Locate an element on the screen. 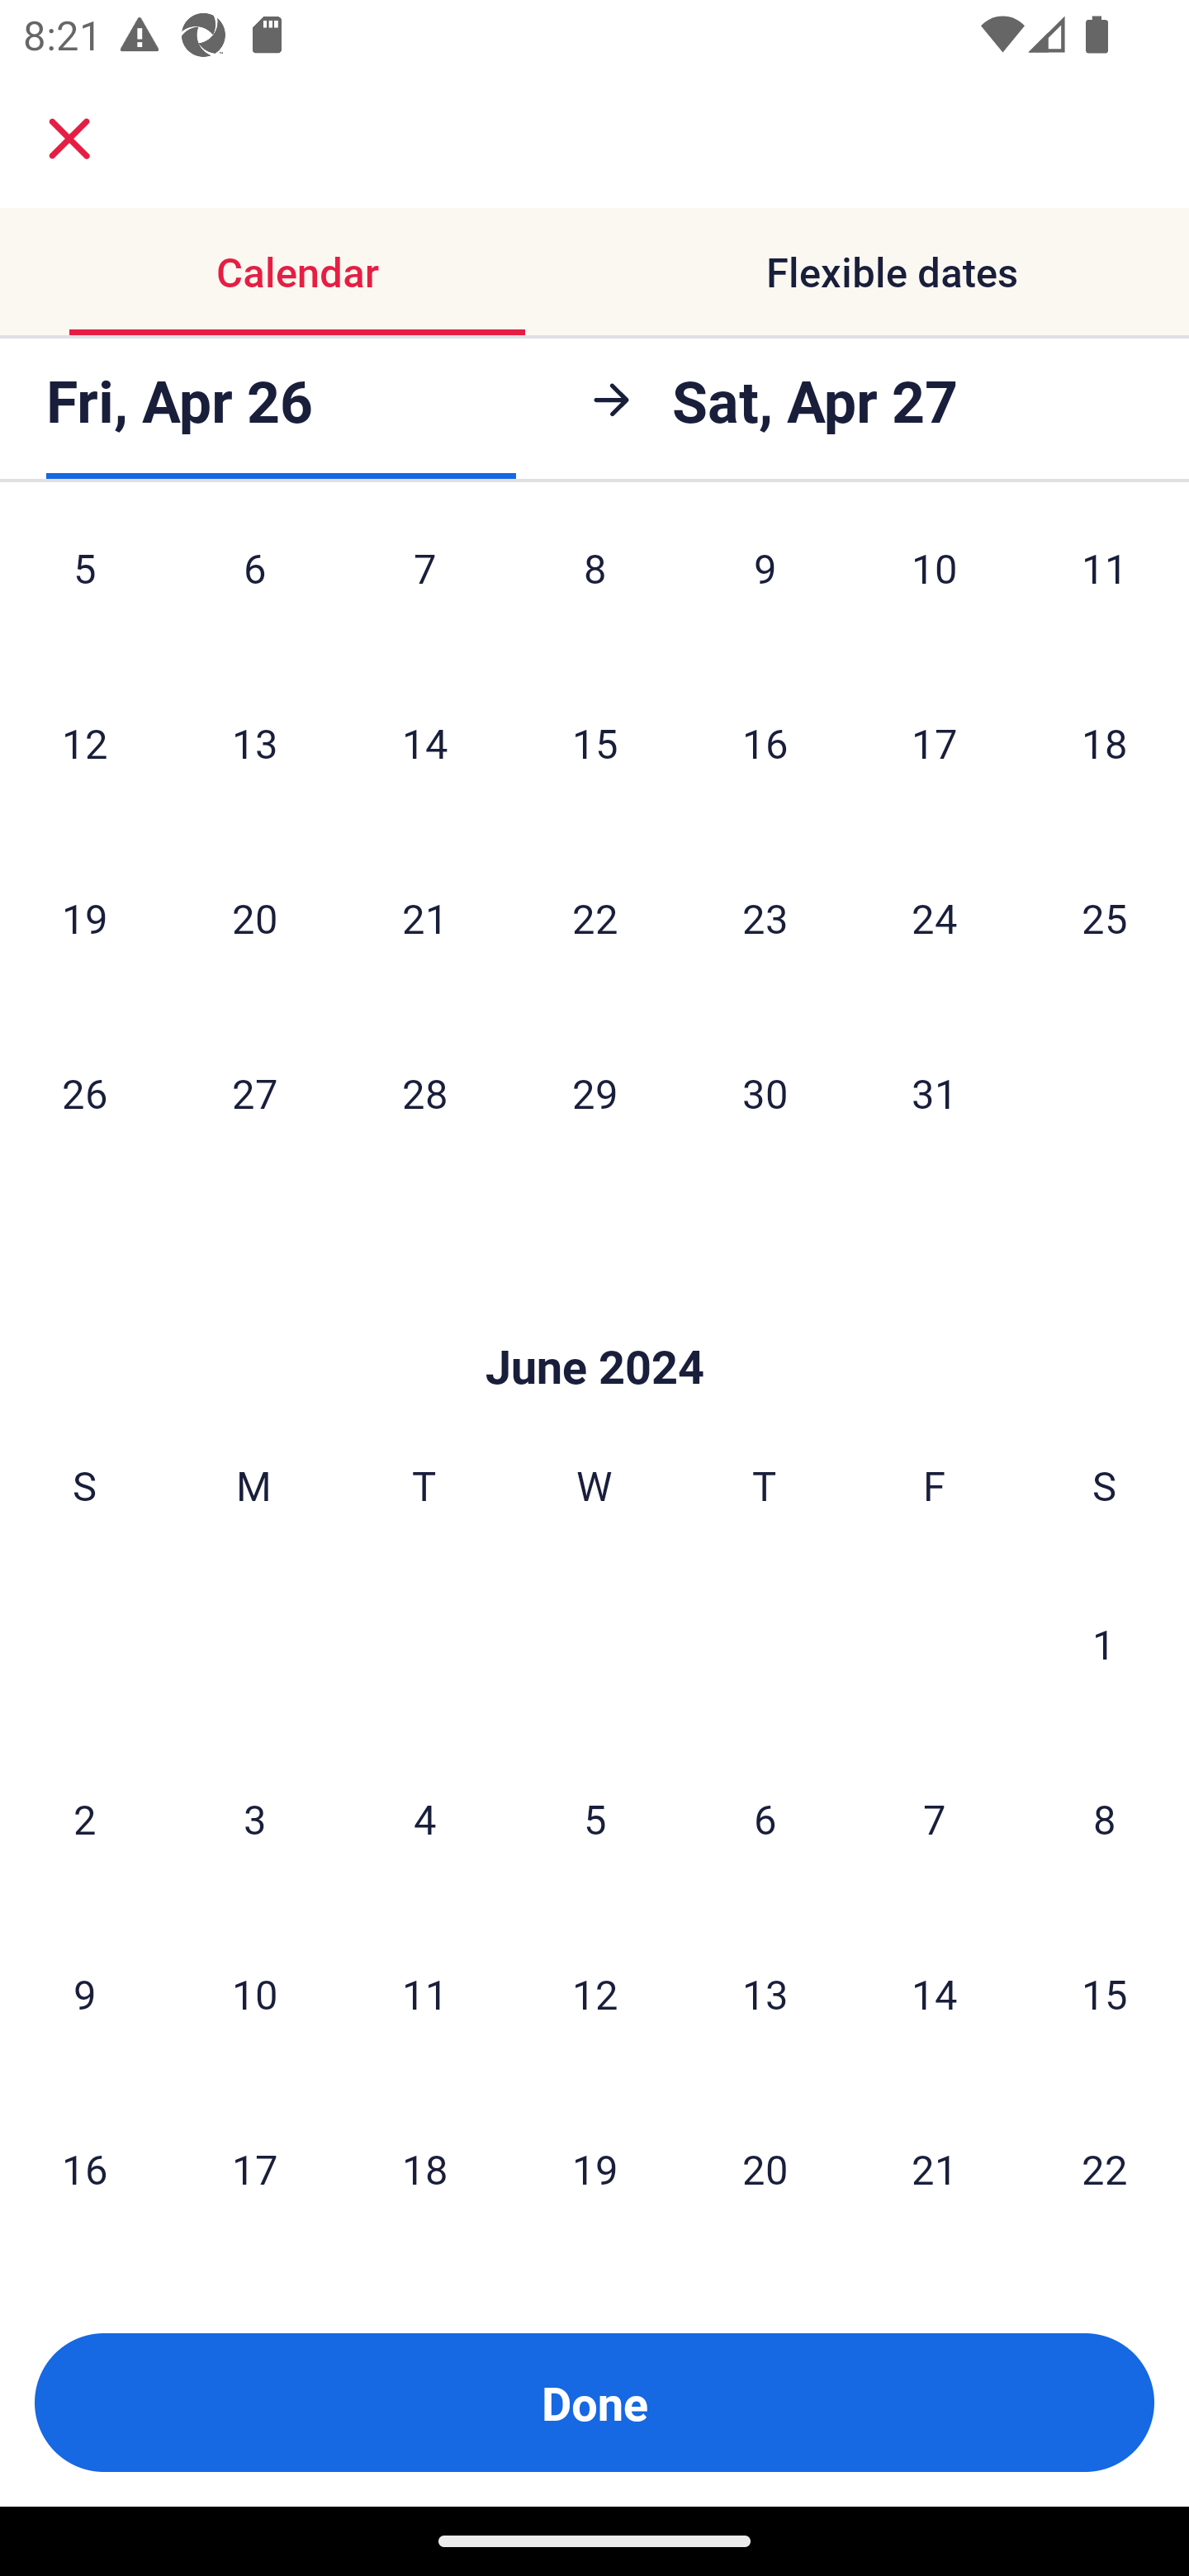 The image size is (1189, 2576). 22 Wednesday, May 22, 2024 is located at coordinates (594, 916).